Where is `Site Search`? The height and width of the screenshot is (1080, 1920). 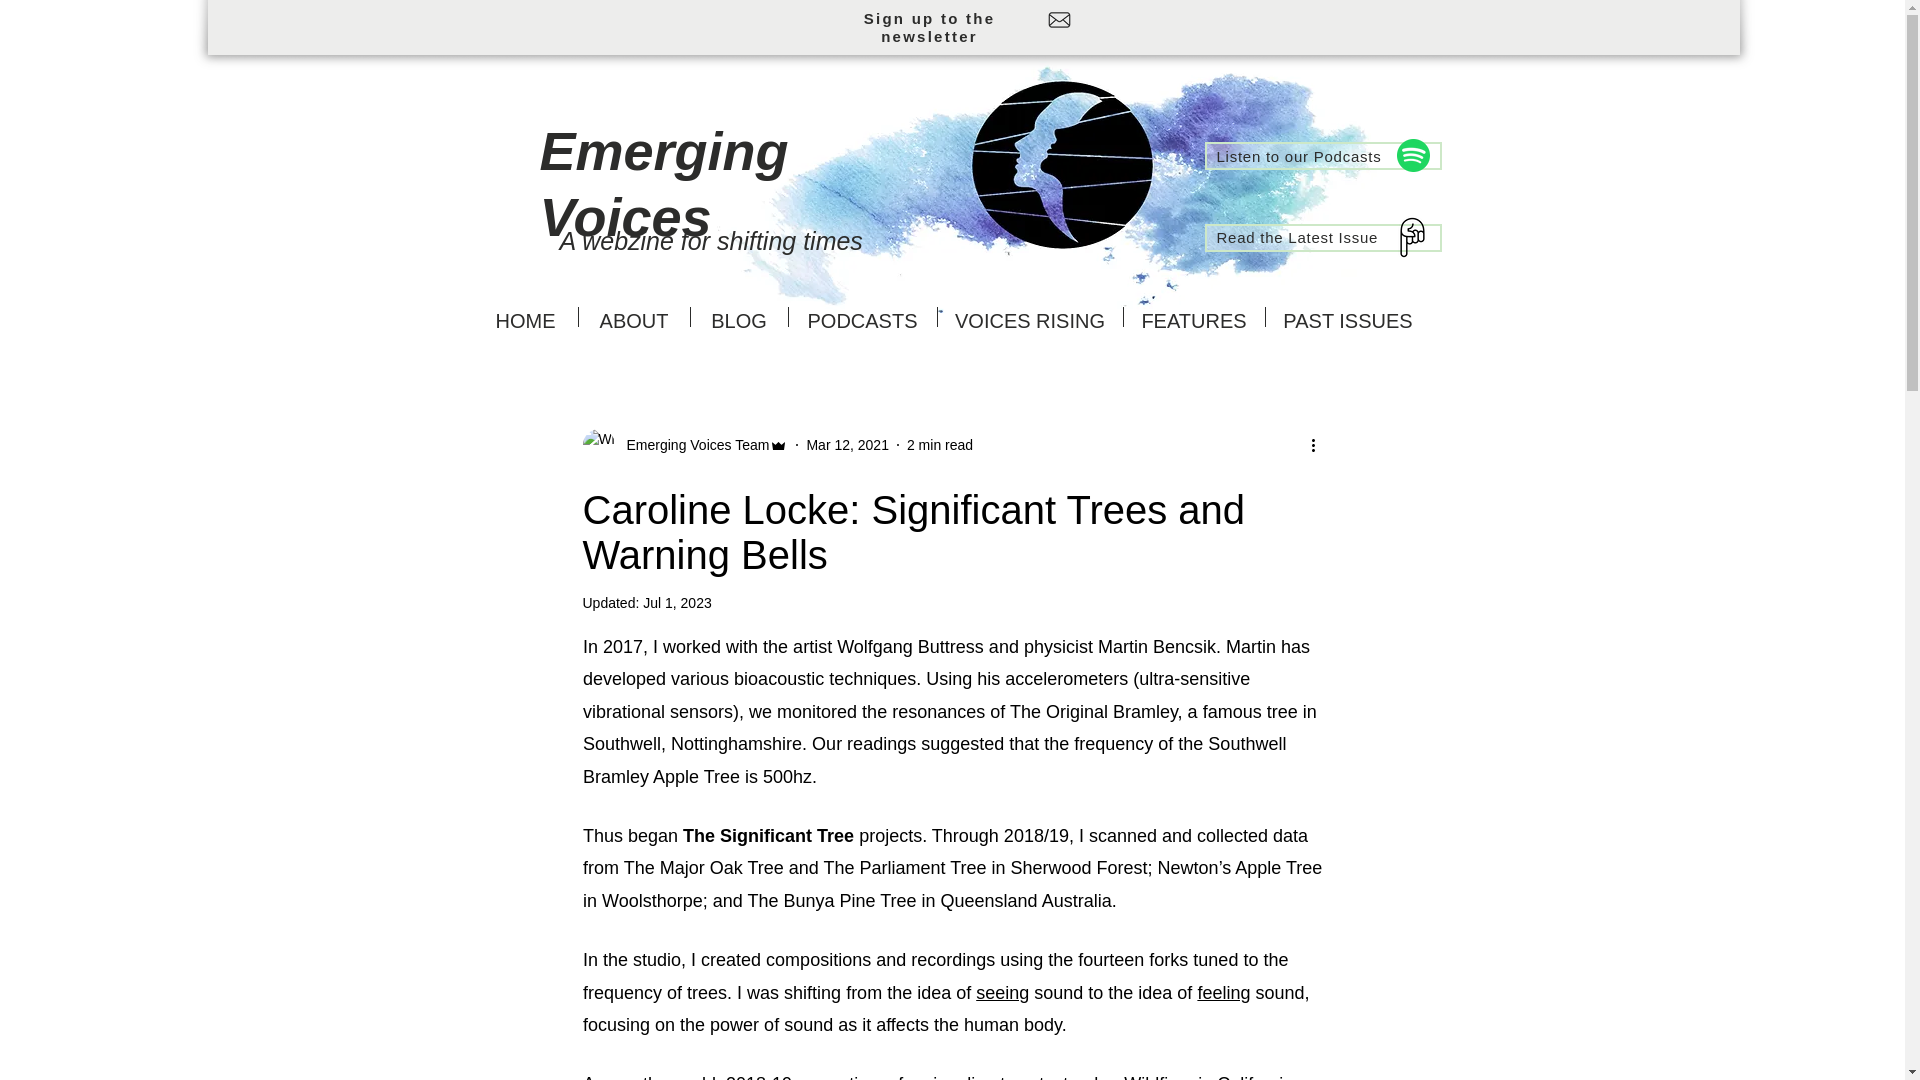 Site Search is located at coordinates (1378, 92).